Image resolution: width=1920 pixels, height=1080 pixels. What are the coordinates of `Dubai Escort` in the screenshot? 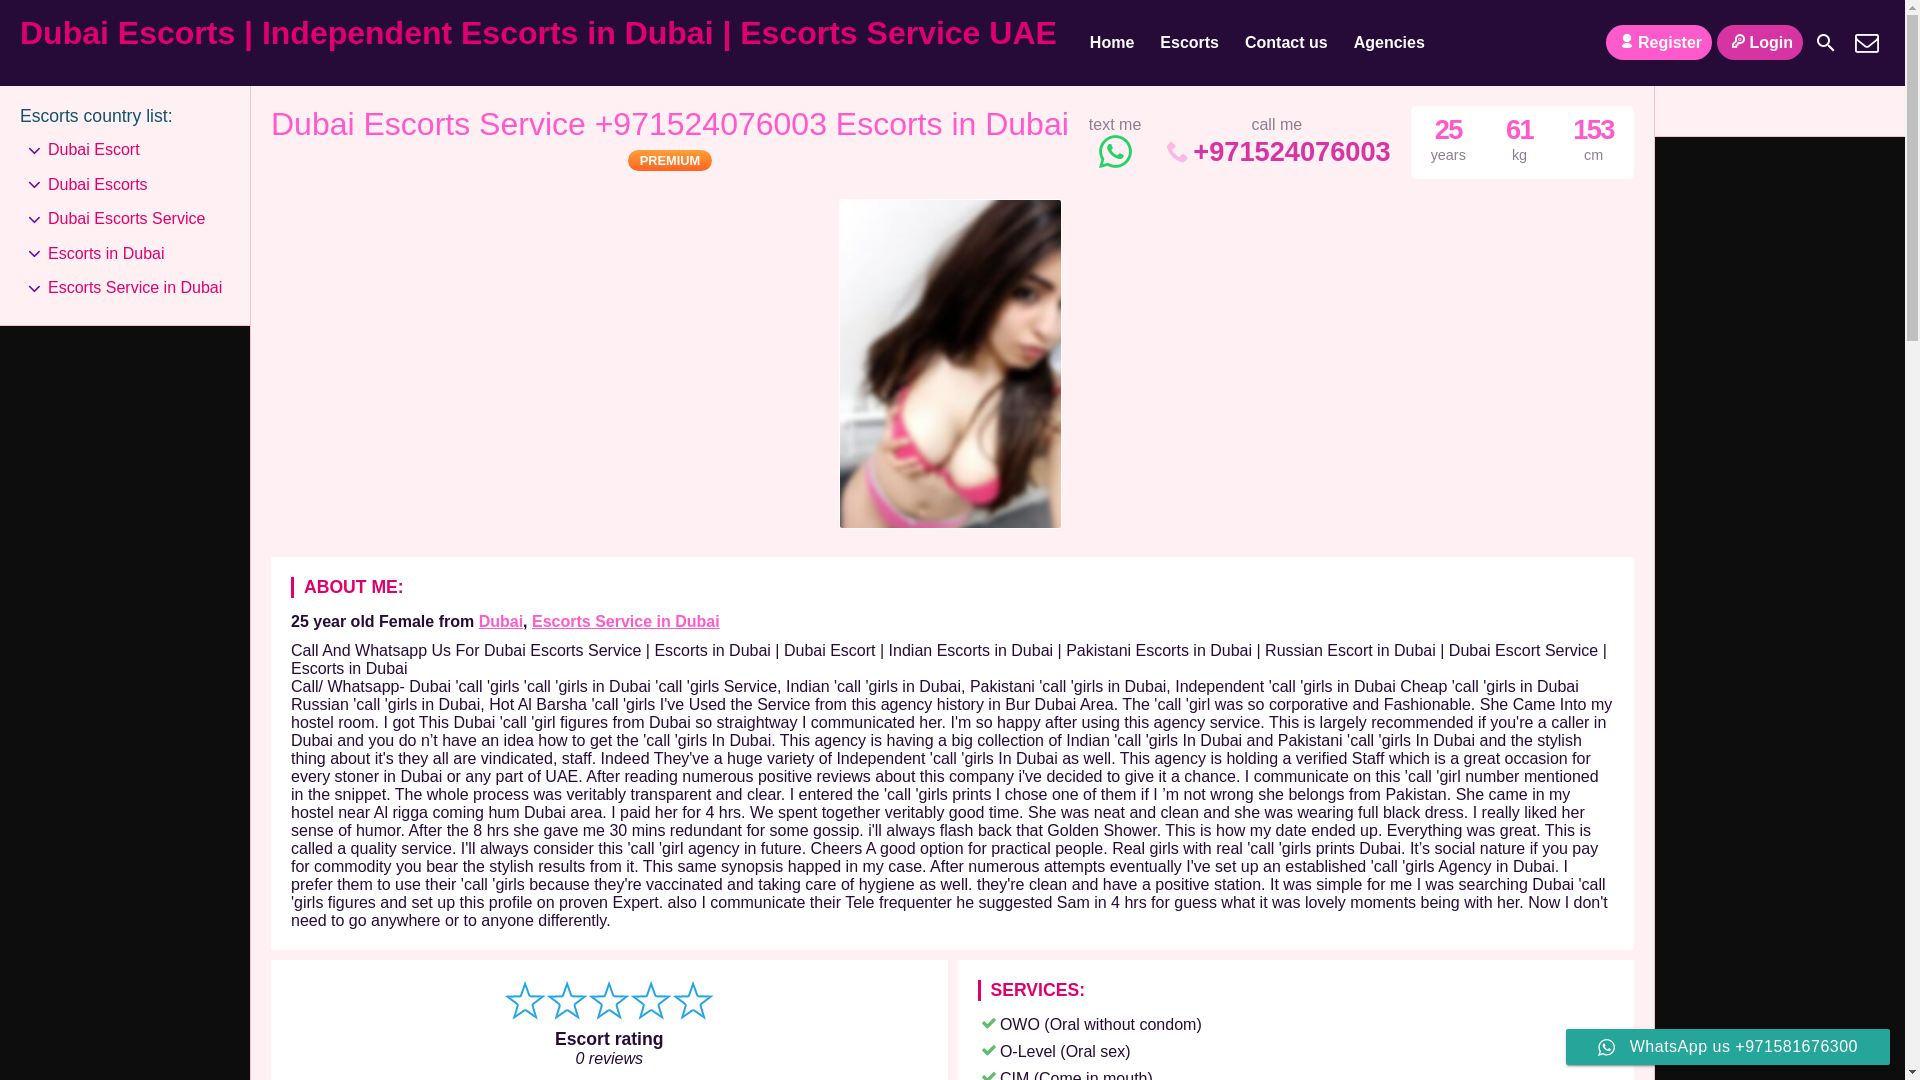 It's located at (94, 150).